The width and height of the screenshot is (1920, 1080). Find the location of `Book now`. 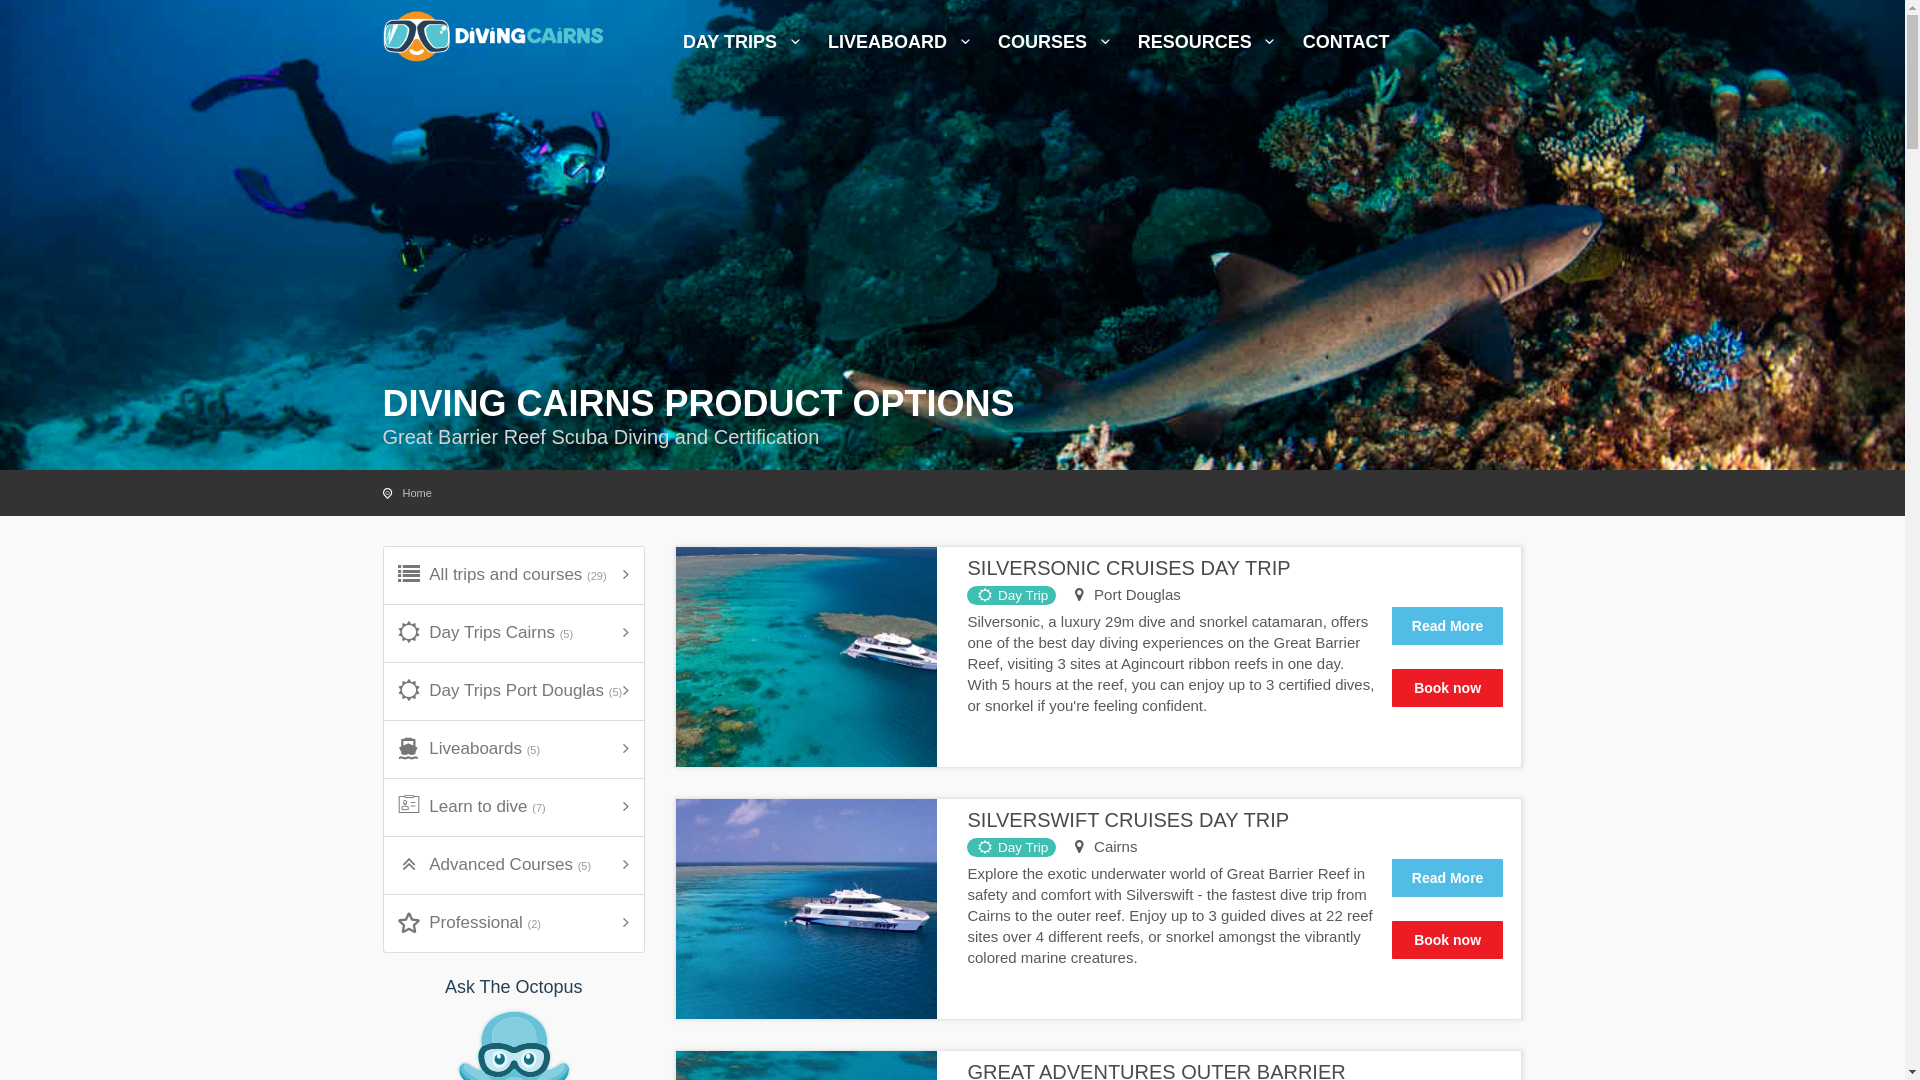

Book now is located at coordinates (1448, 940).